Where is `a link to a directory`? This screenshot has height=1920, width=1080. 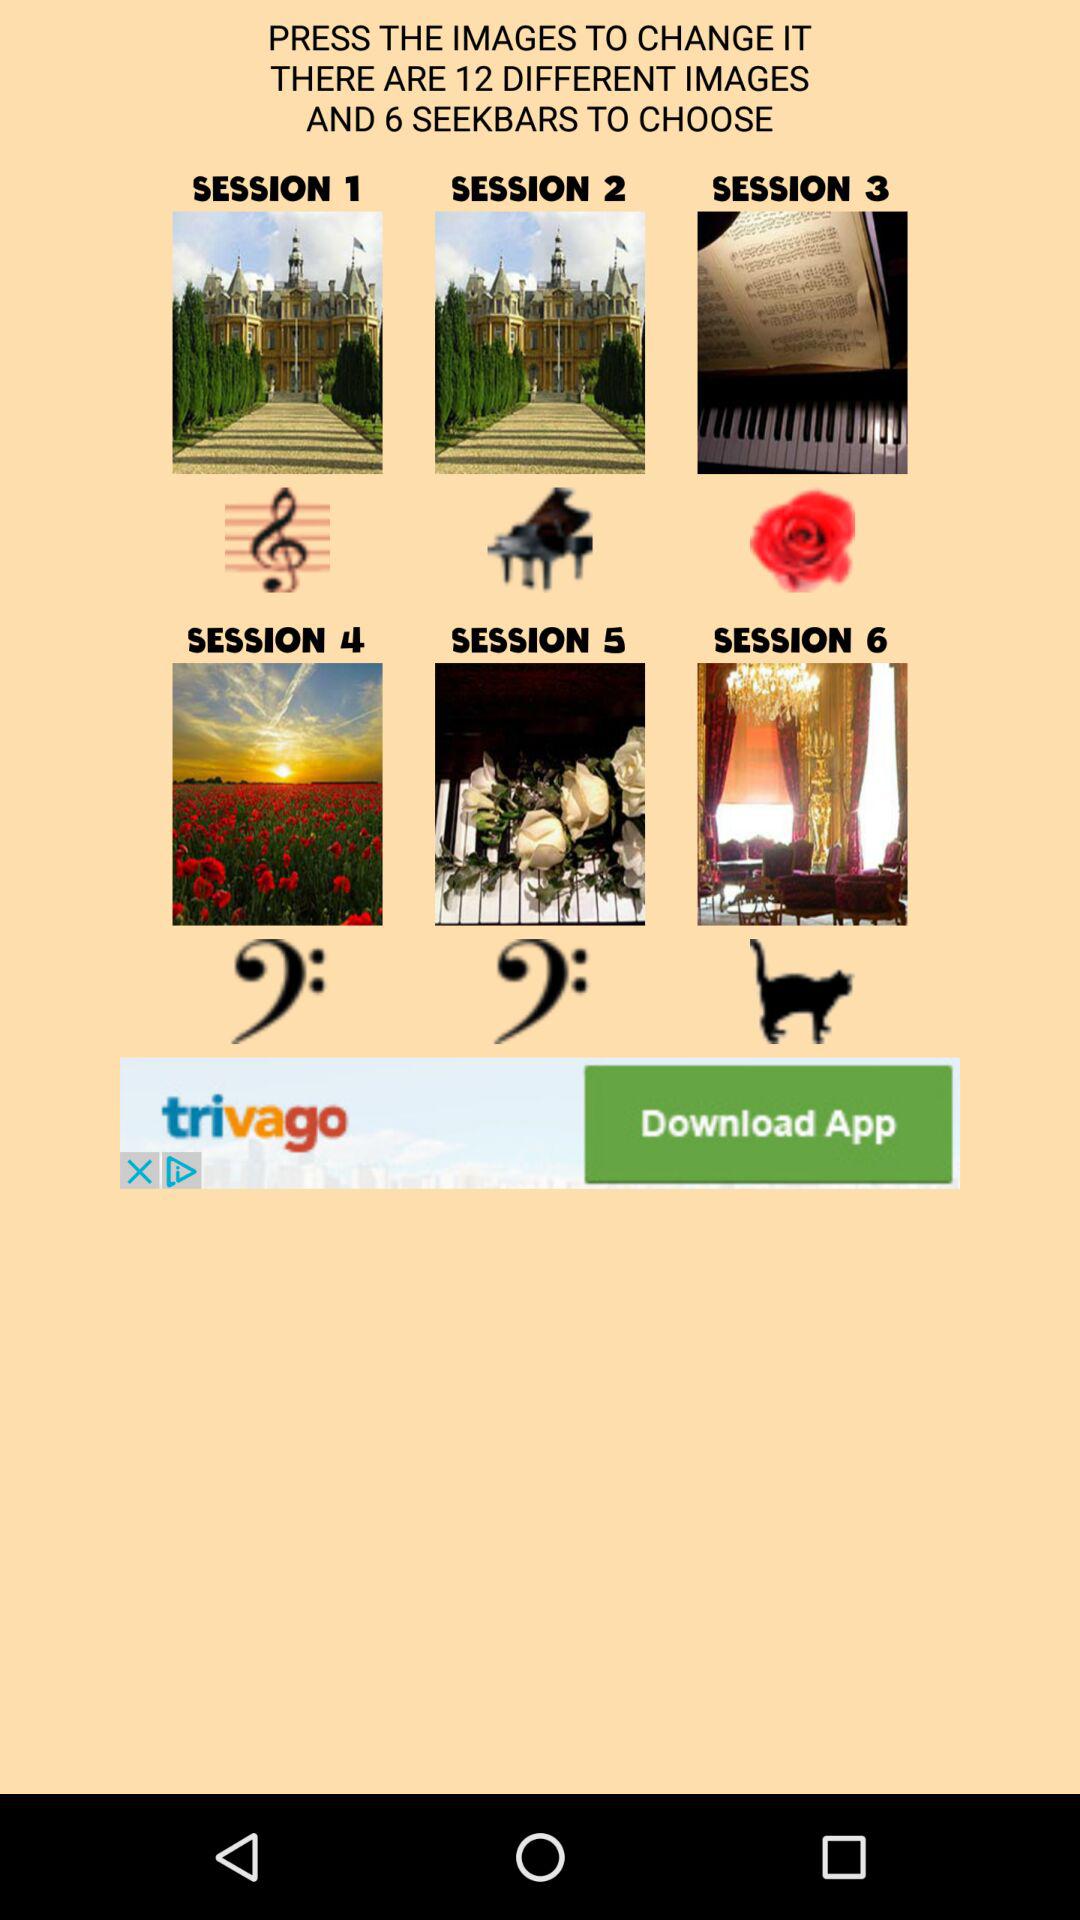
a link to a directory is located at coordinates (277, 342).